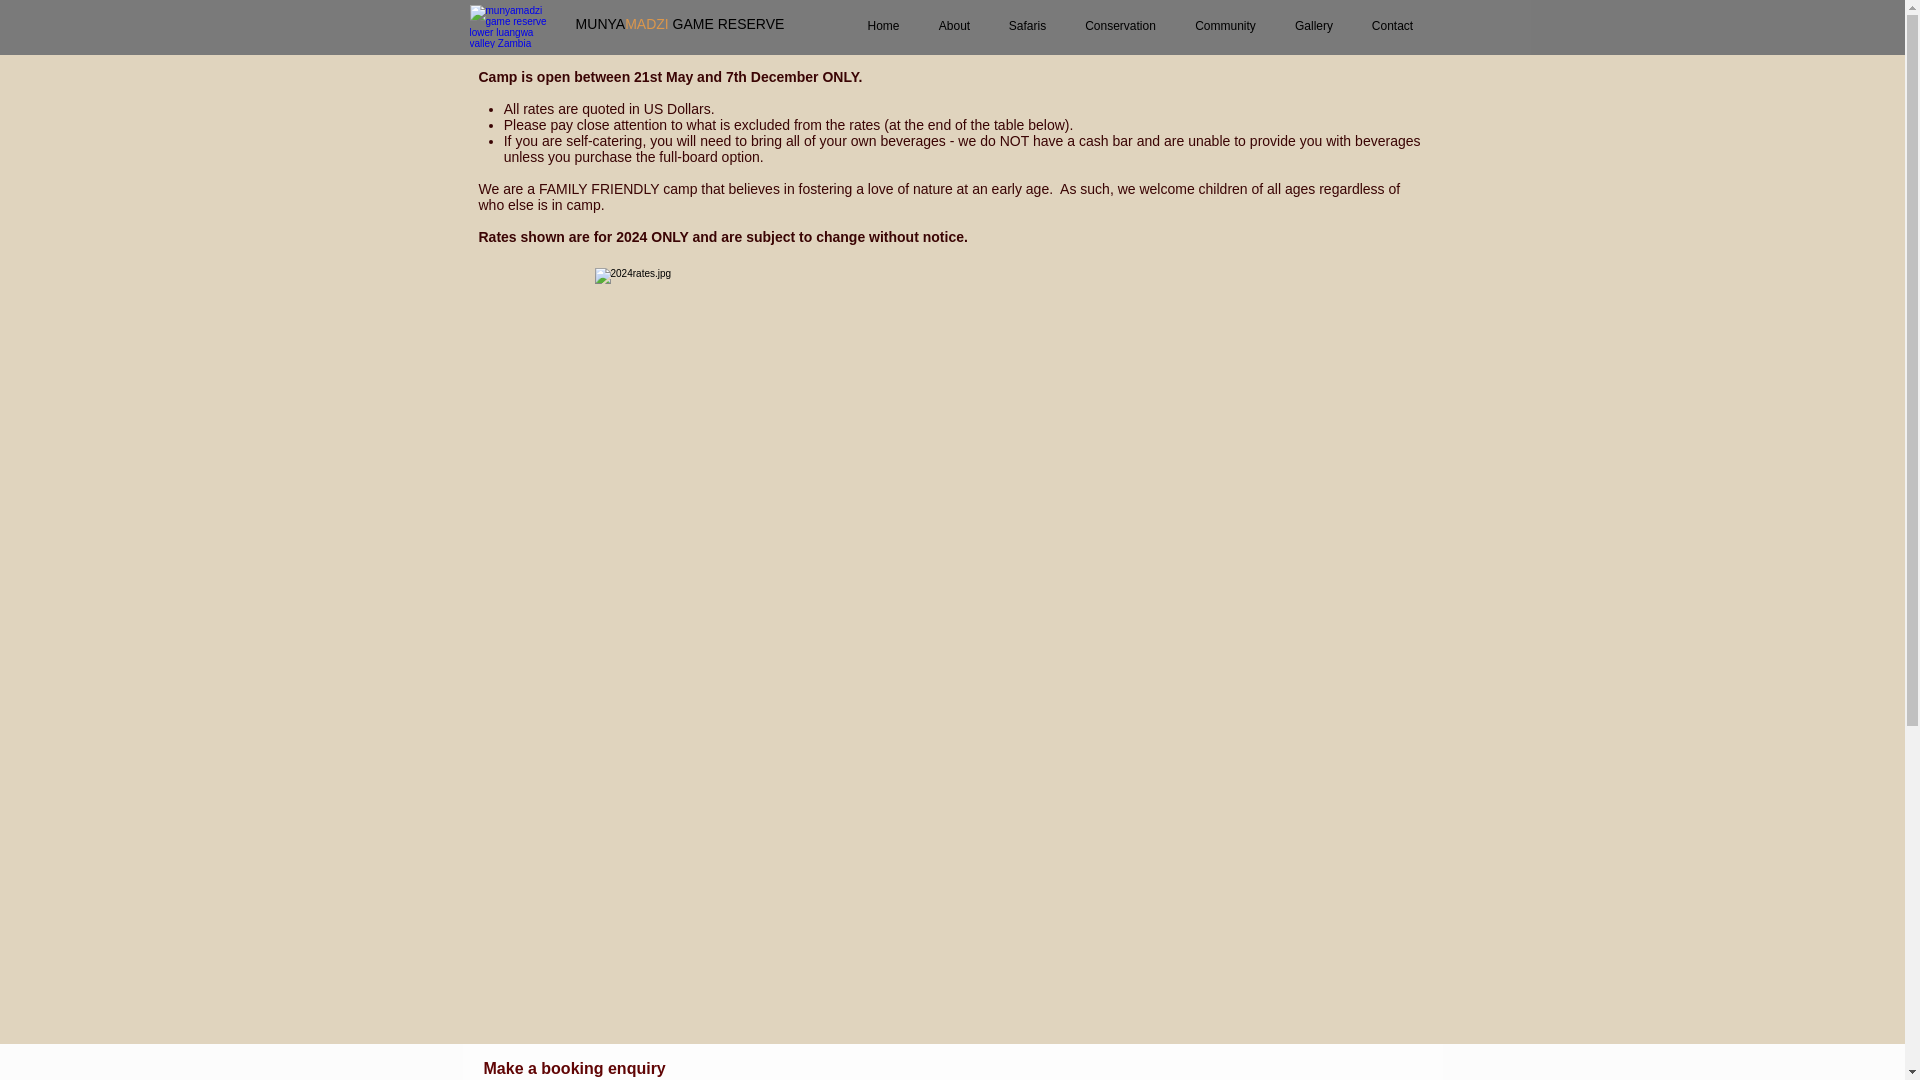 Image resolution: width=1920 pixels, height=1080 pixels. Describe the element at coordinates (1314, 26) in the screenshot. I see `Gallery` at that location.